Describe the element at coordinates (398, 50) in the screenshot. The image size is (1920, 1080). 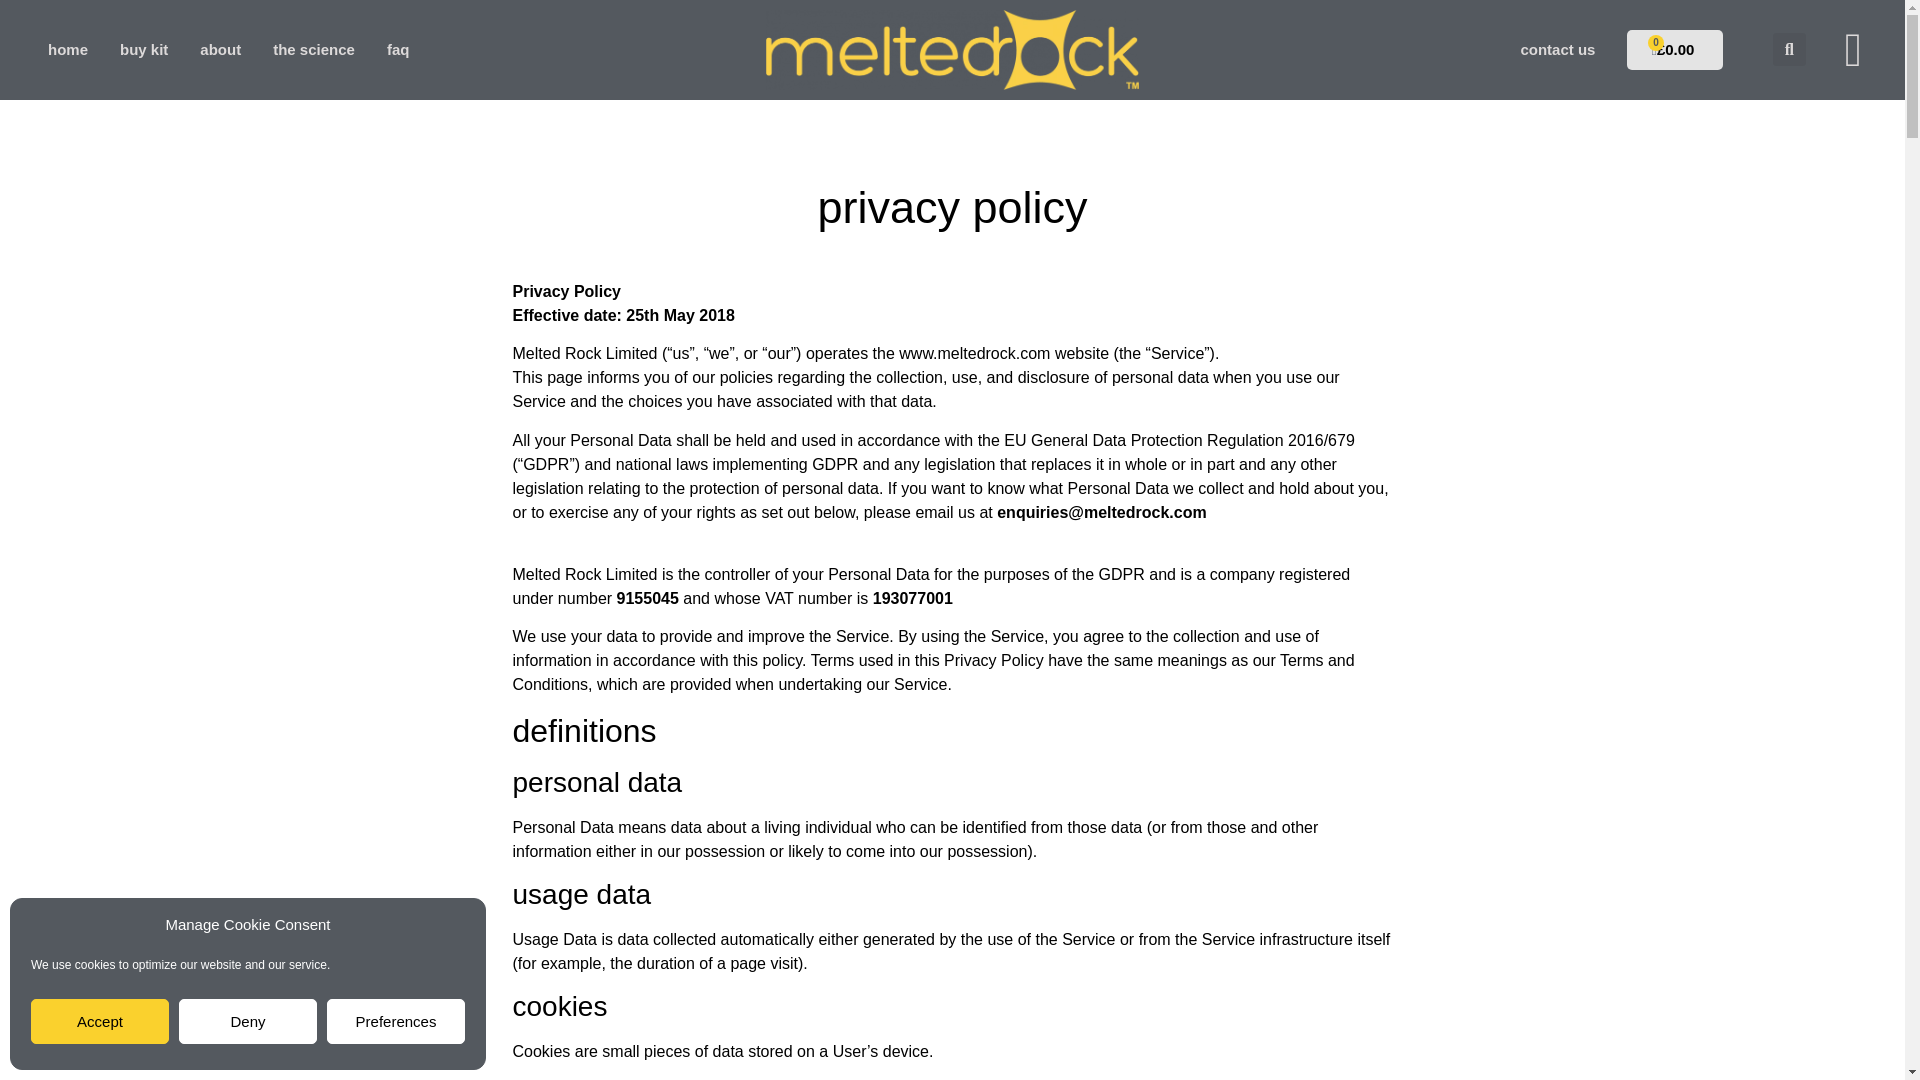
I see `home` at that location.